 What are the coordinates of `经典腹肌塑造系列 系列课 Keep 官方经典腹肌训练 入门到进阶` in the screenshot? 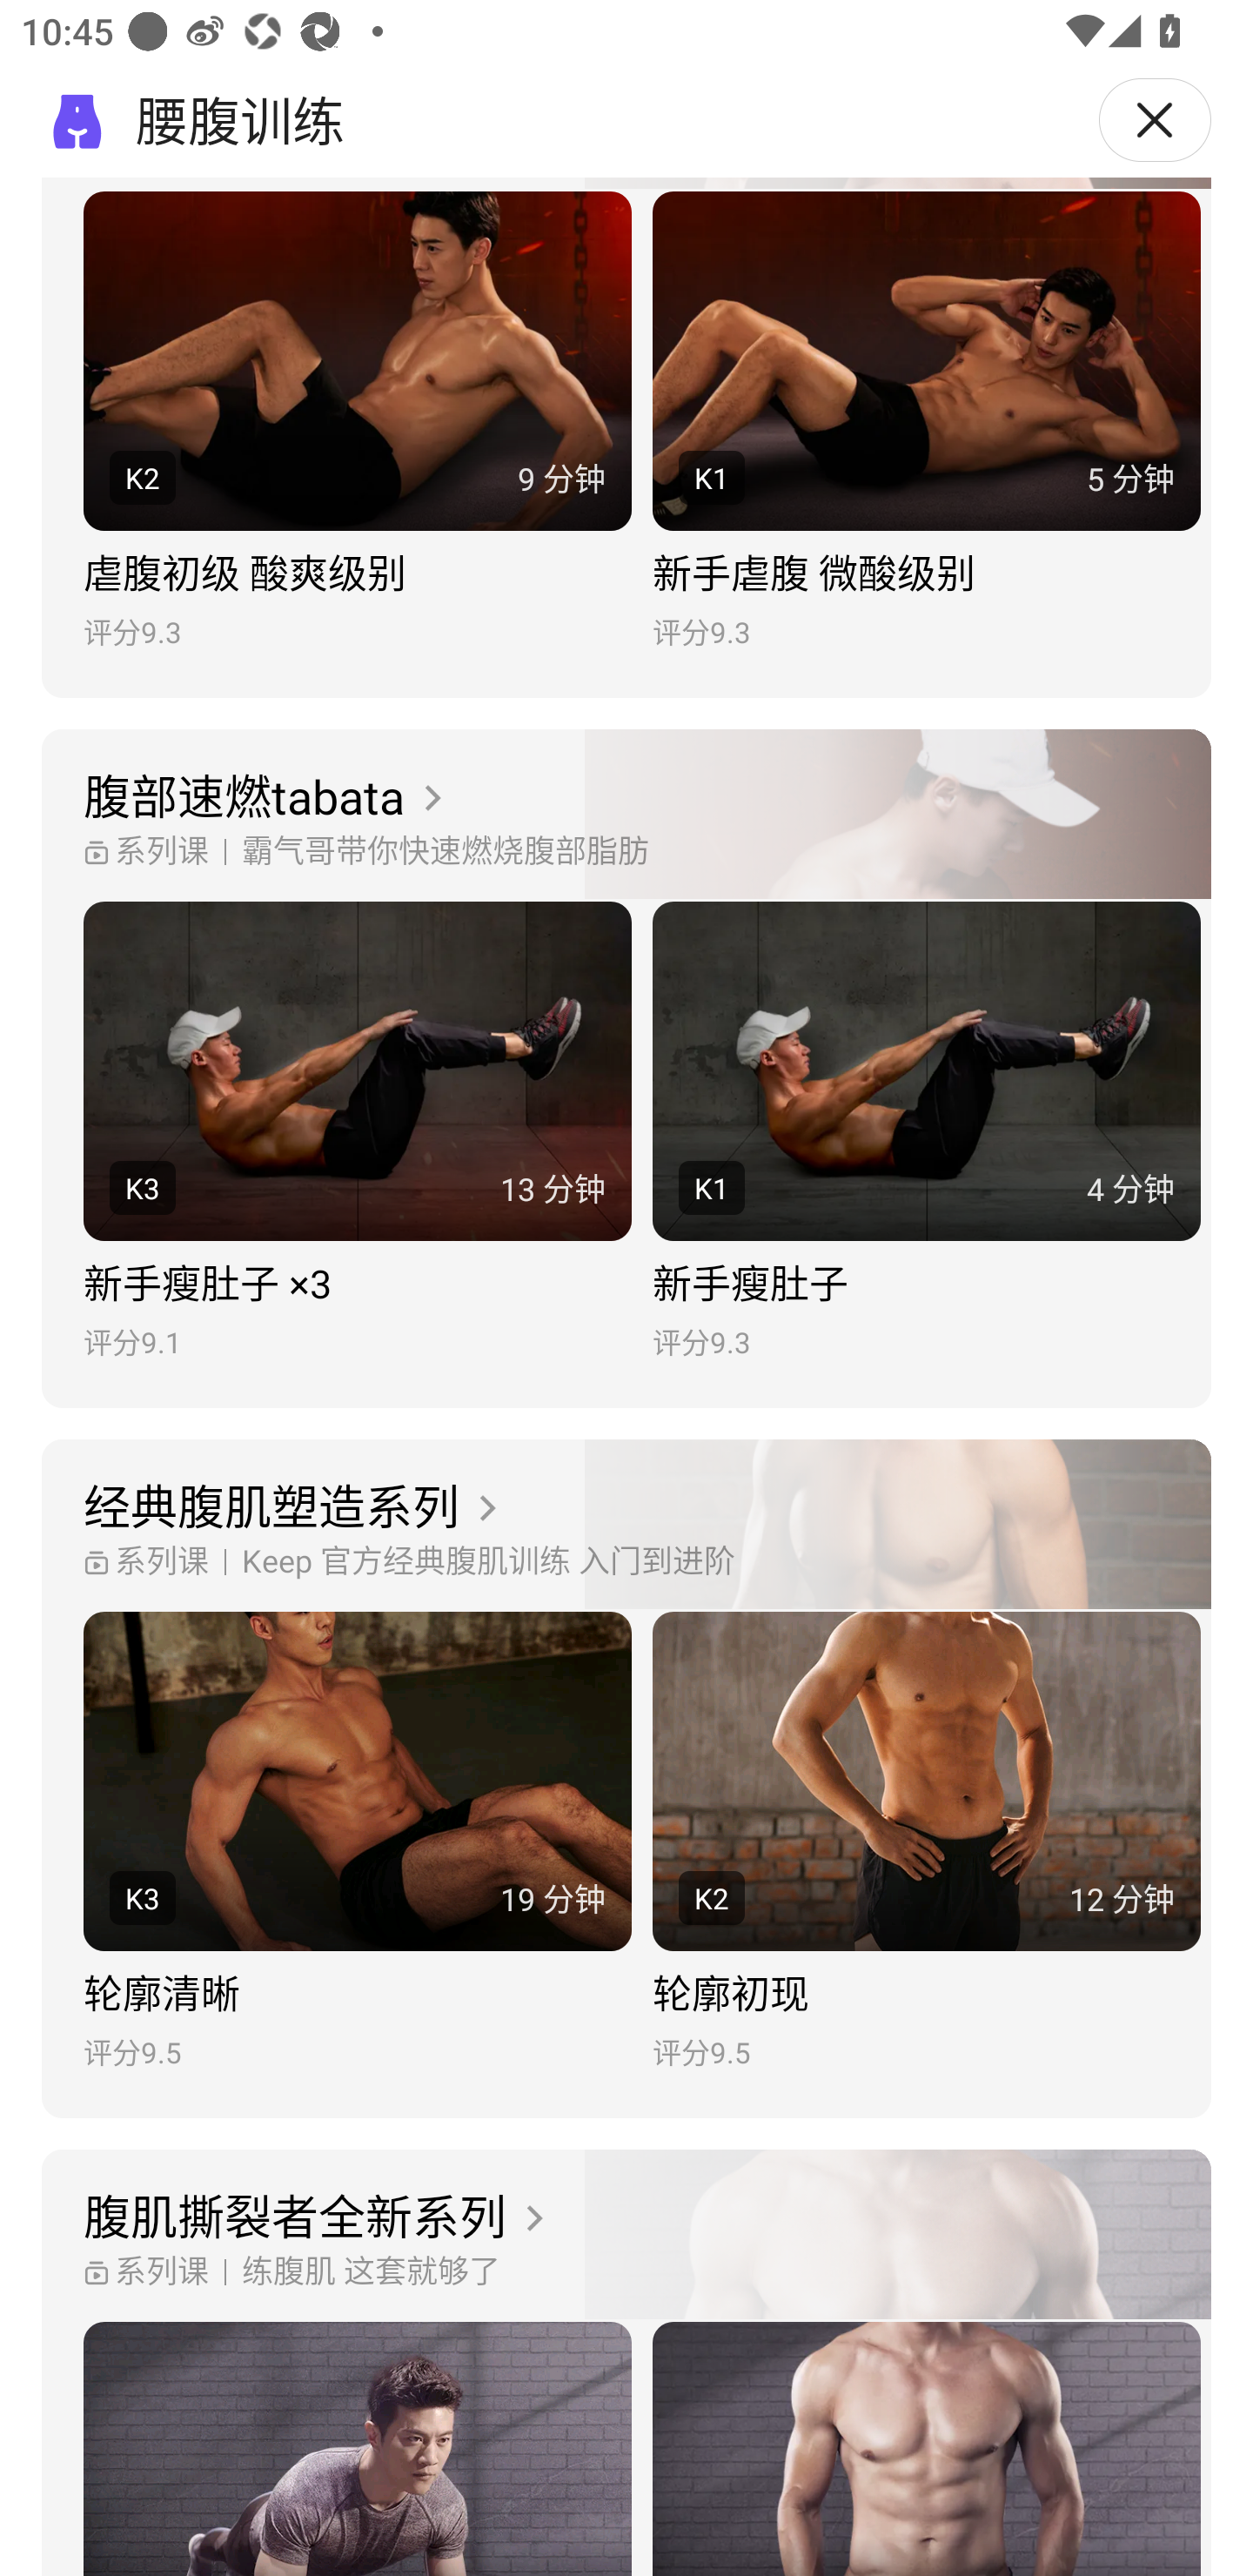 It's located at (626, 1526).